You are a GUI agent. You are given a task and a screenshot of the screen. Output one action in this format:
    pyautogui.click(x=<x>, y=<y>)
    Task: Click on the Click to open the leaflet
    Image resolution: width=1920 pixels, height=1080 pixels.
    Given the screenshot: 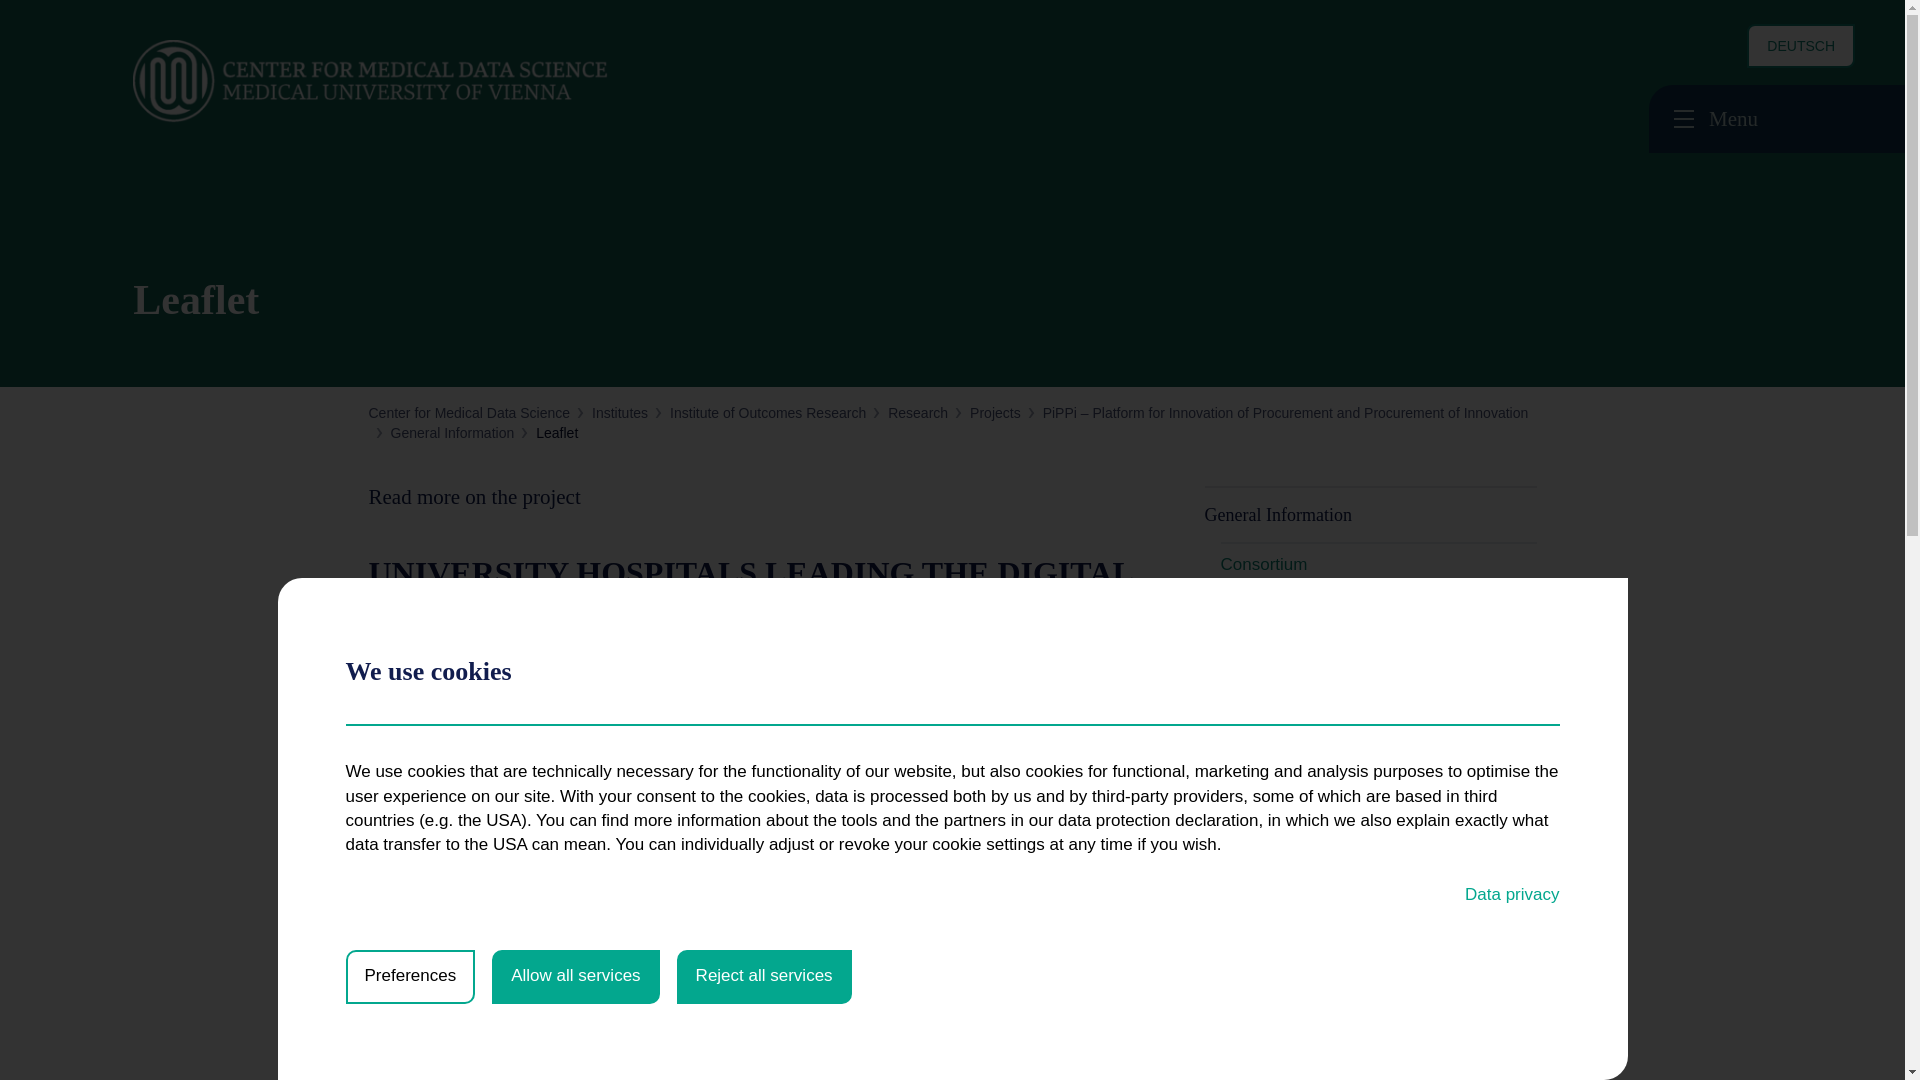 What is the action you would take?
    pyautogui.click(x=502, y=1026)
    